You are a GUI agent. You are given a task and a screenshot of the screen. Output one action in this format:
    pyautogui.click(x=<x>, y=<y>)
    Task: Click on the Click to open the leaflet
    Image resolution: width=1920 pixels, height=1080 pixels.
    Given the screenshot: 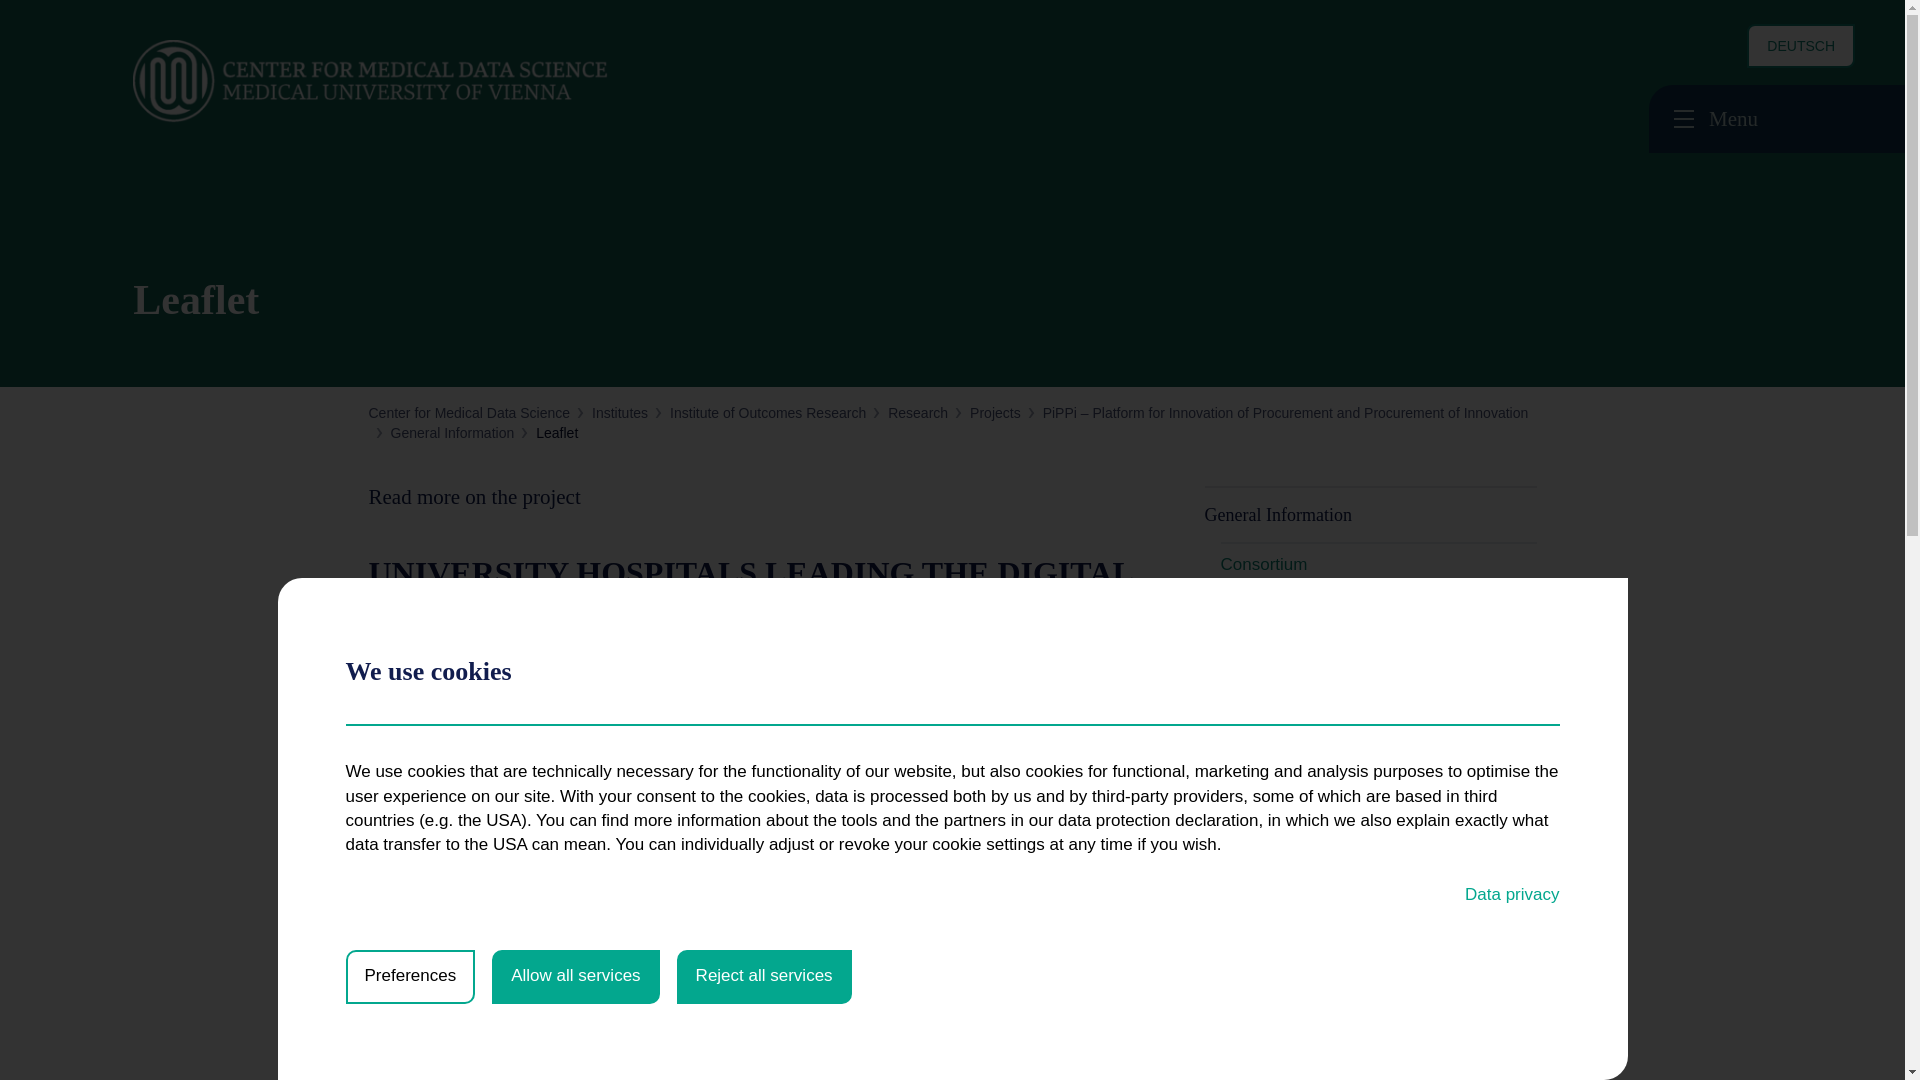 What is the action you would take?
    pyautogui.click(x=502, y=1026)
    